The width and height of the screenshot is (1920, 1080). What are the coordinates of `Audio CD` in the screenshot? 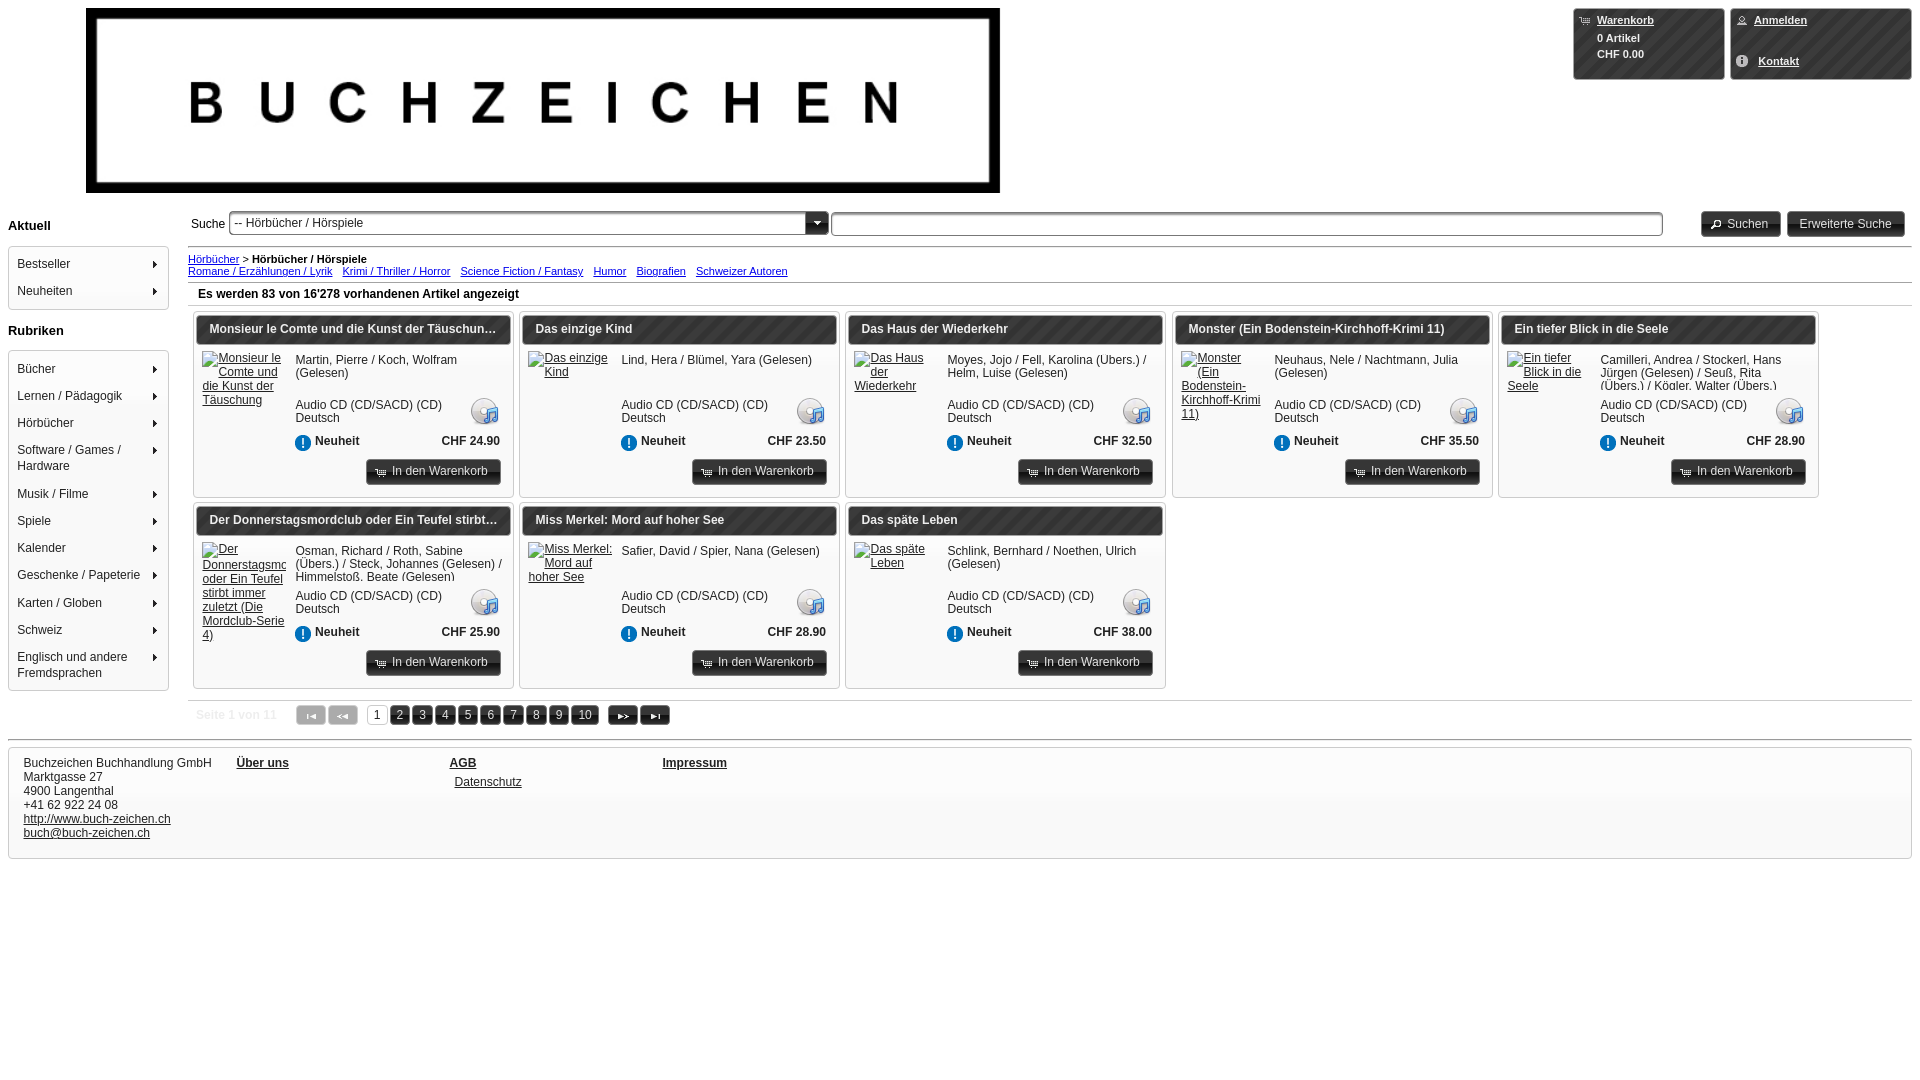 It's located at (484, 601).